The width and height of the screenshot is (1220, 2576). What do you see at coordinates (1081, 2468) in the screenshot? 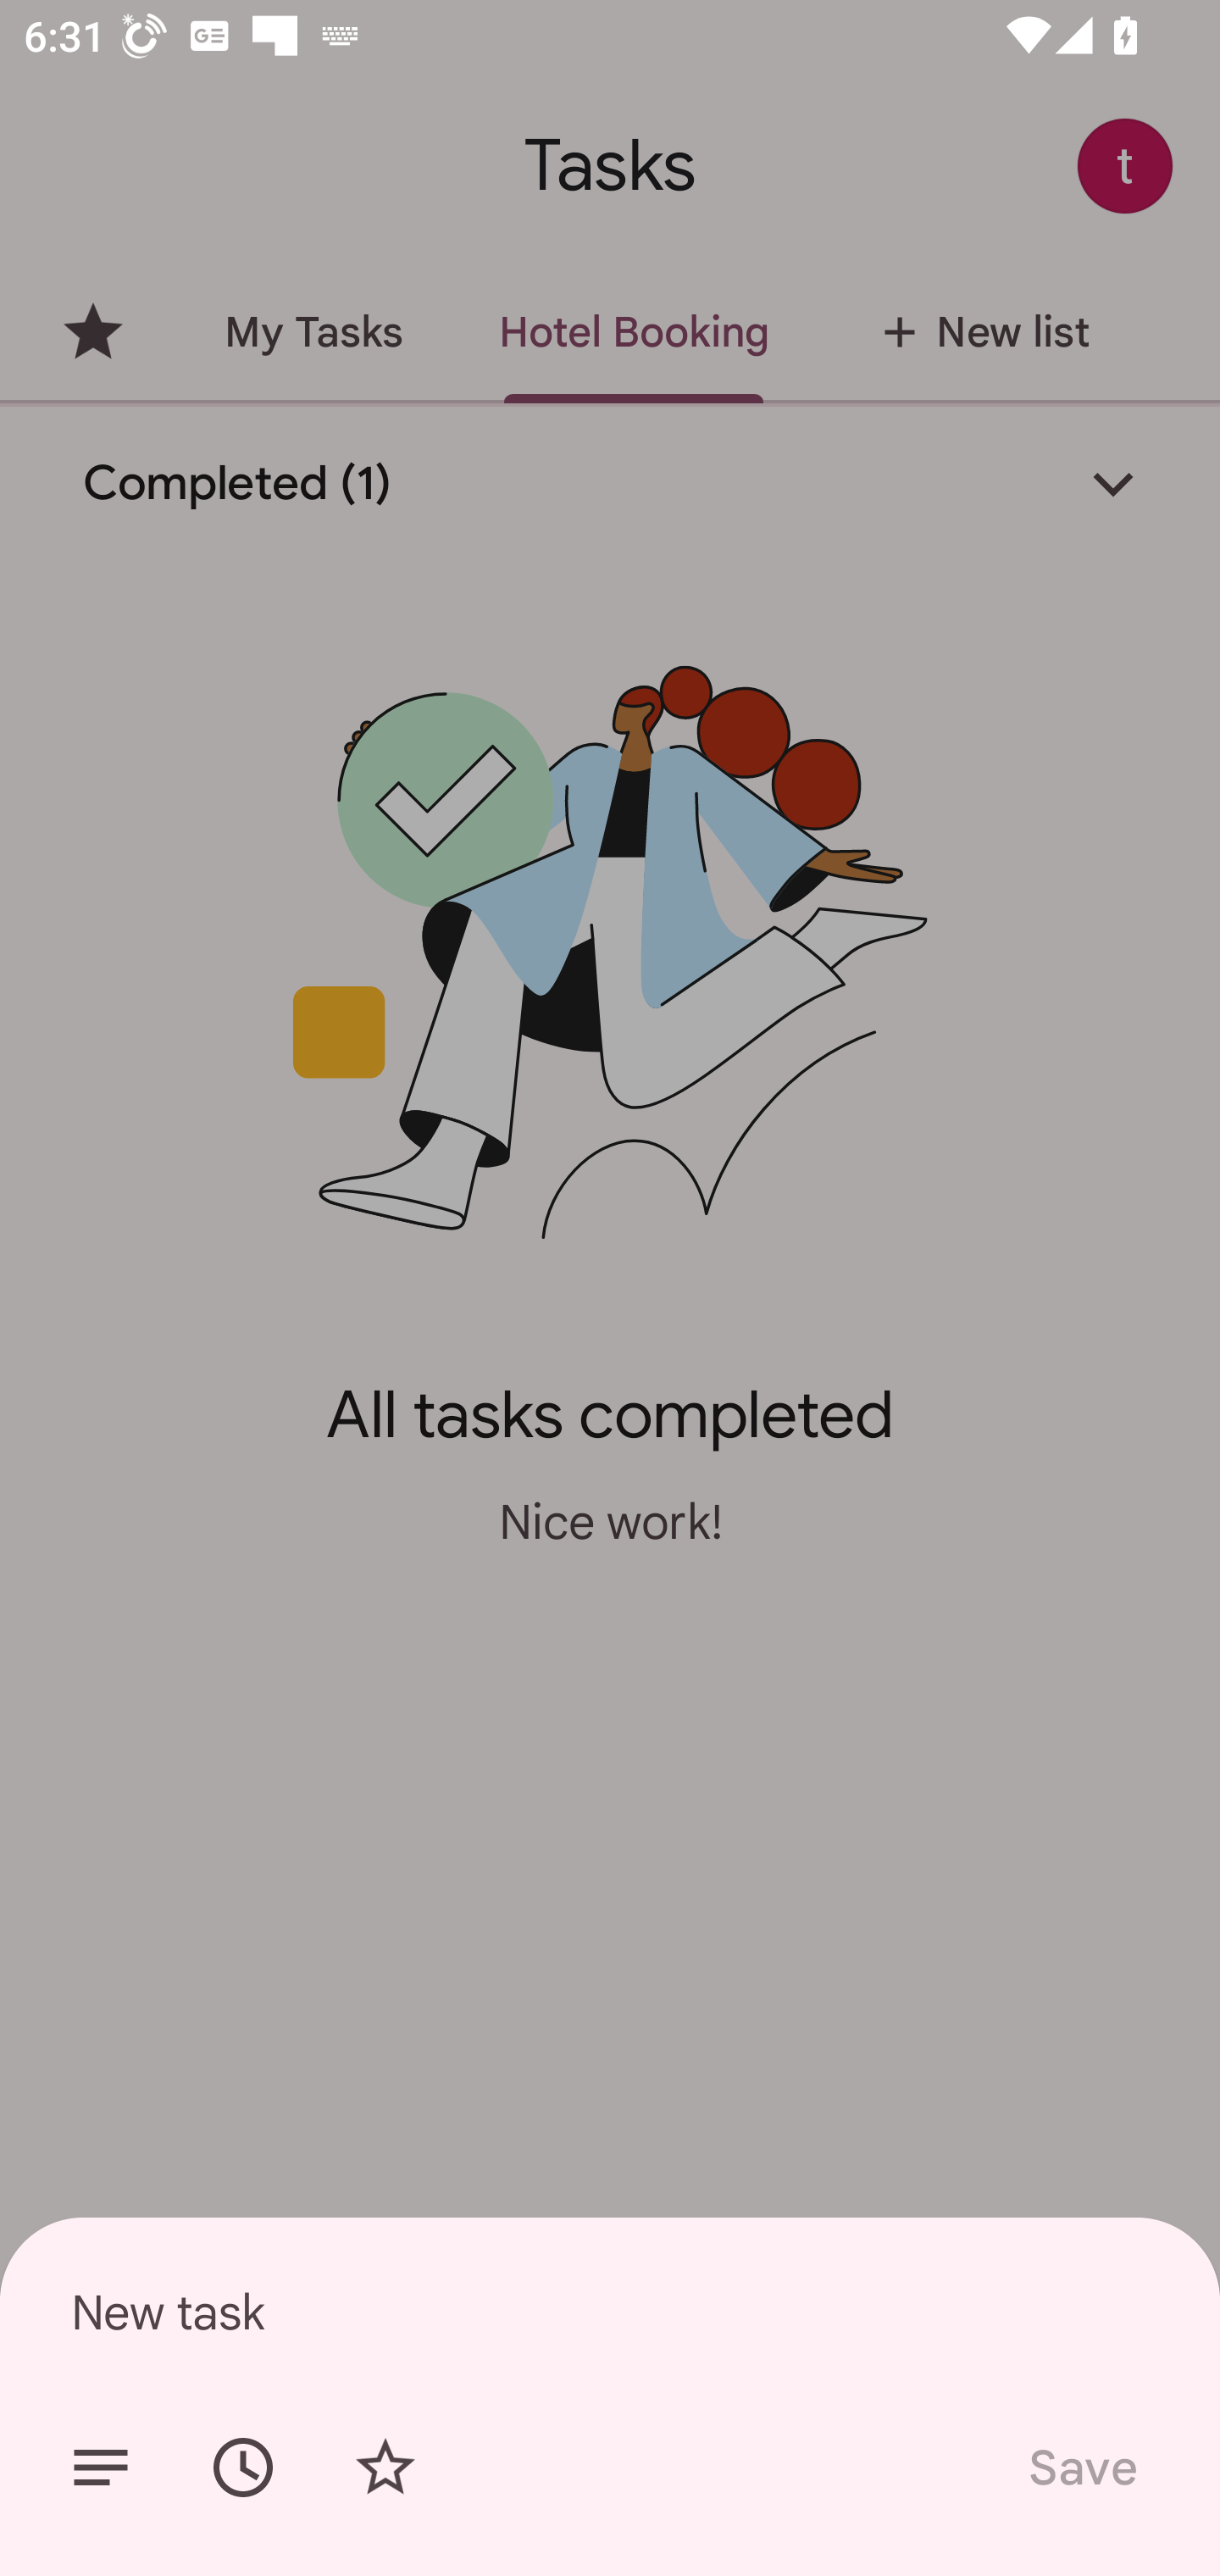
I see `Save` at bounding box center [1081, 2468].